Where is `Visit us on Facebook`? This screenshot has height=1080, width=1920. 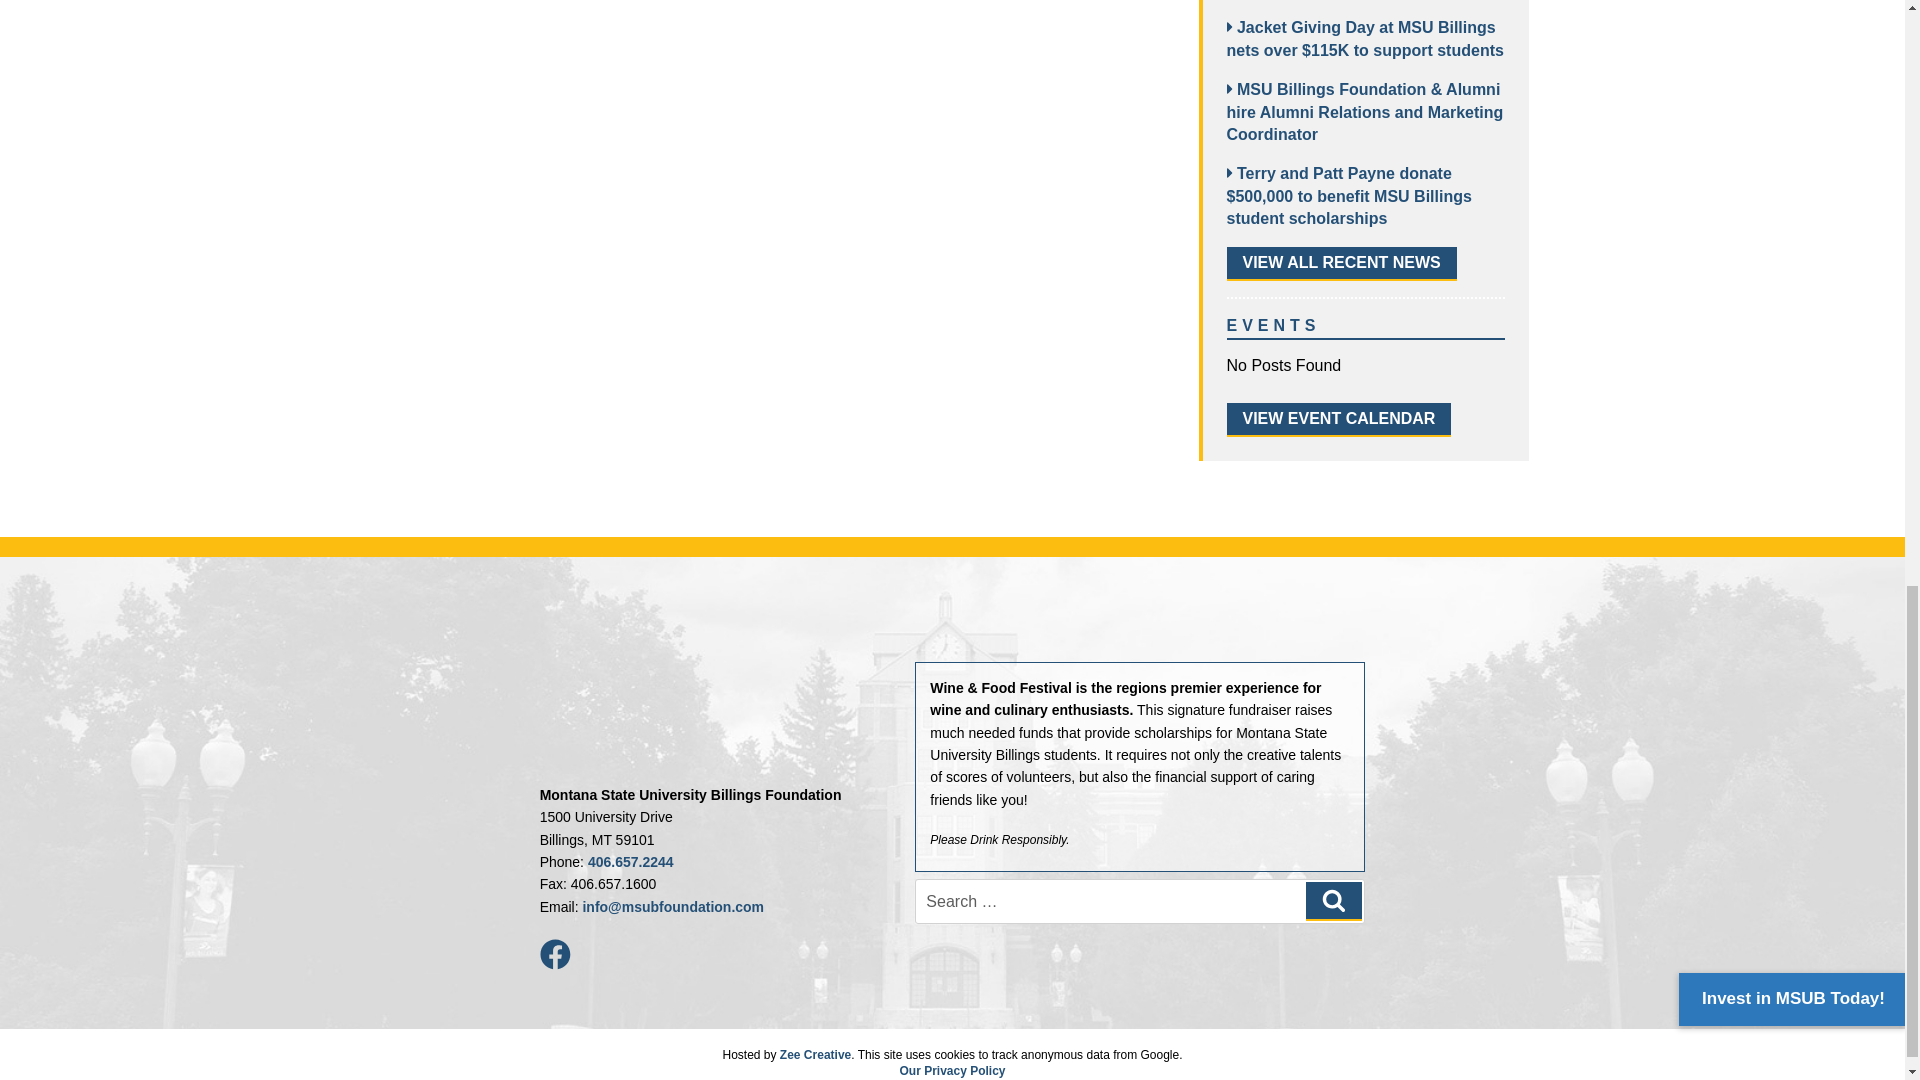 Visit us on Facebook is located at coordinates (554, 955).